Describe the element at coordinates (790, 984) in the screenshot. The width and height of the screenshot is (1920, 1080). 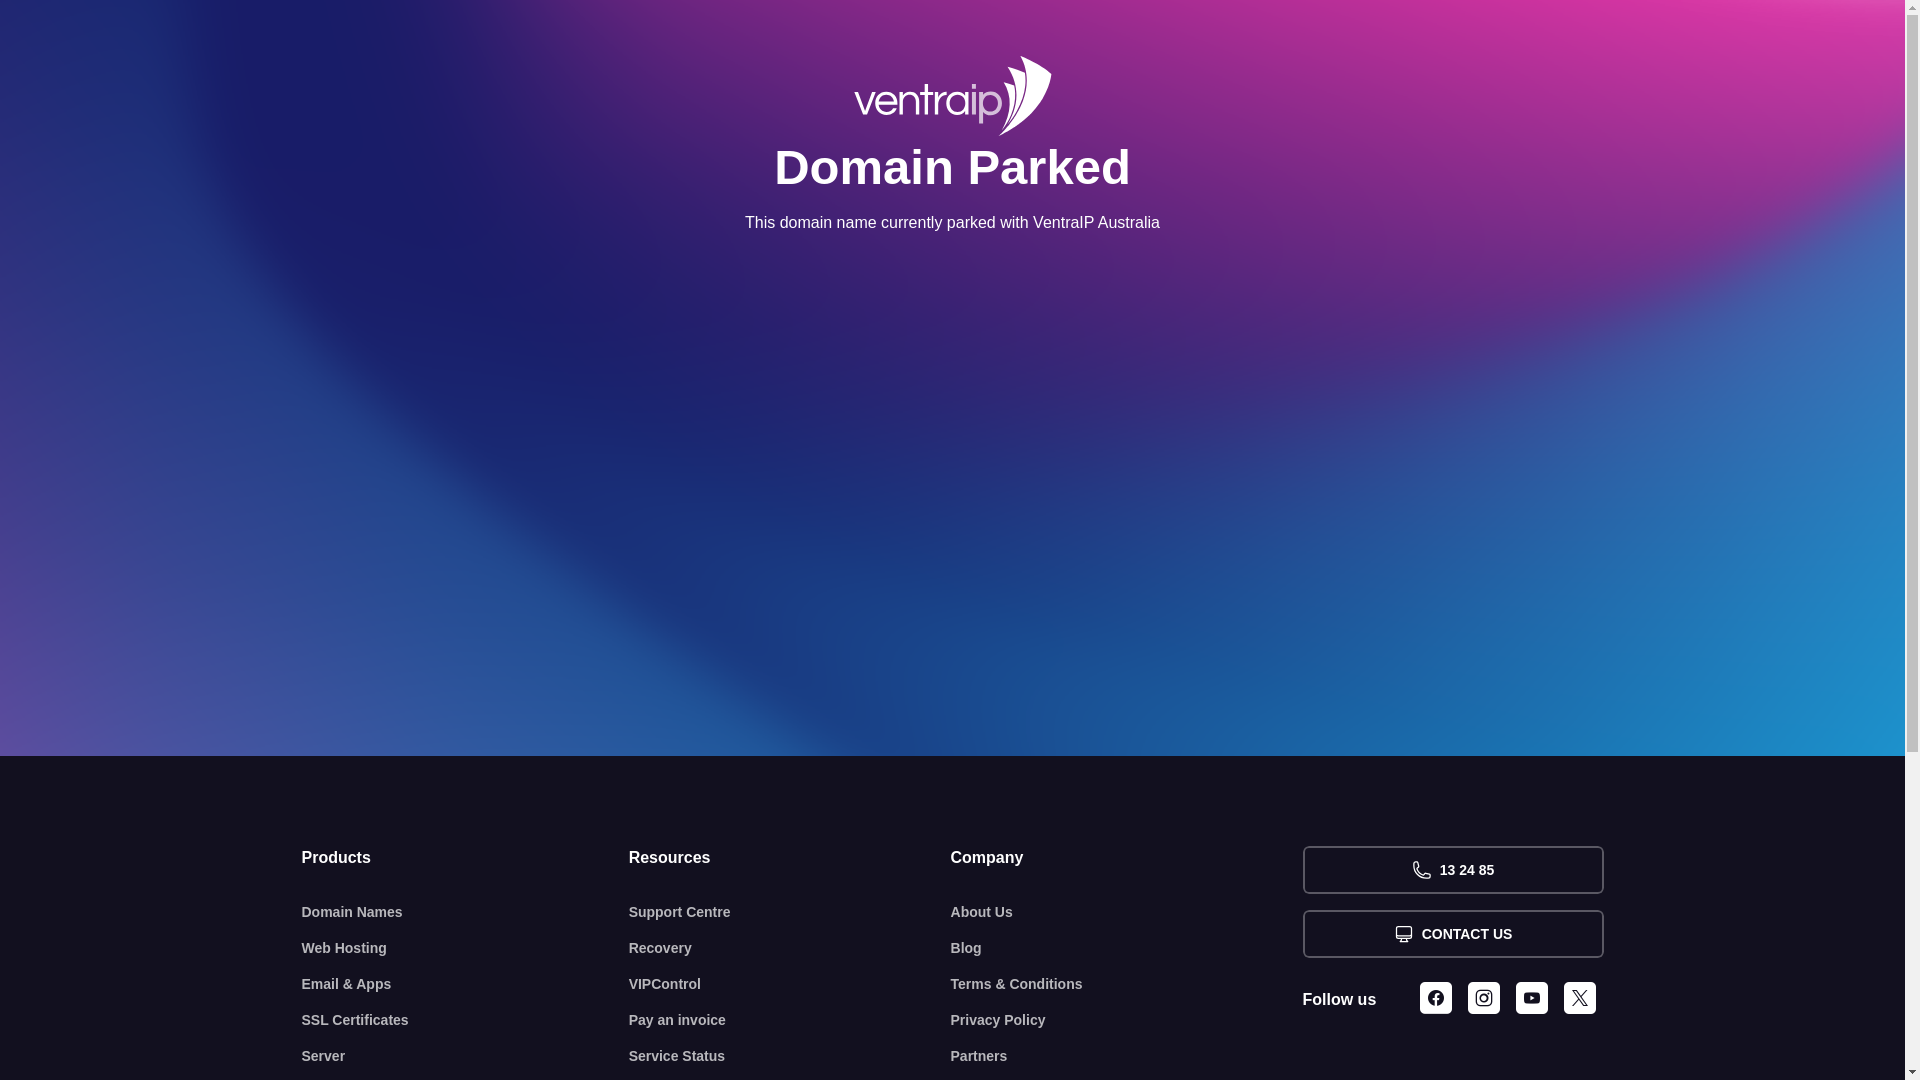
I see `VIPControl` at that location.